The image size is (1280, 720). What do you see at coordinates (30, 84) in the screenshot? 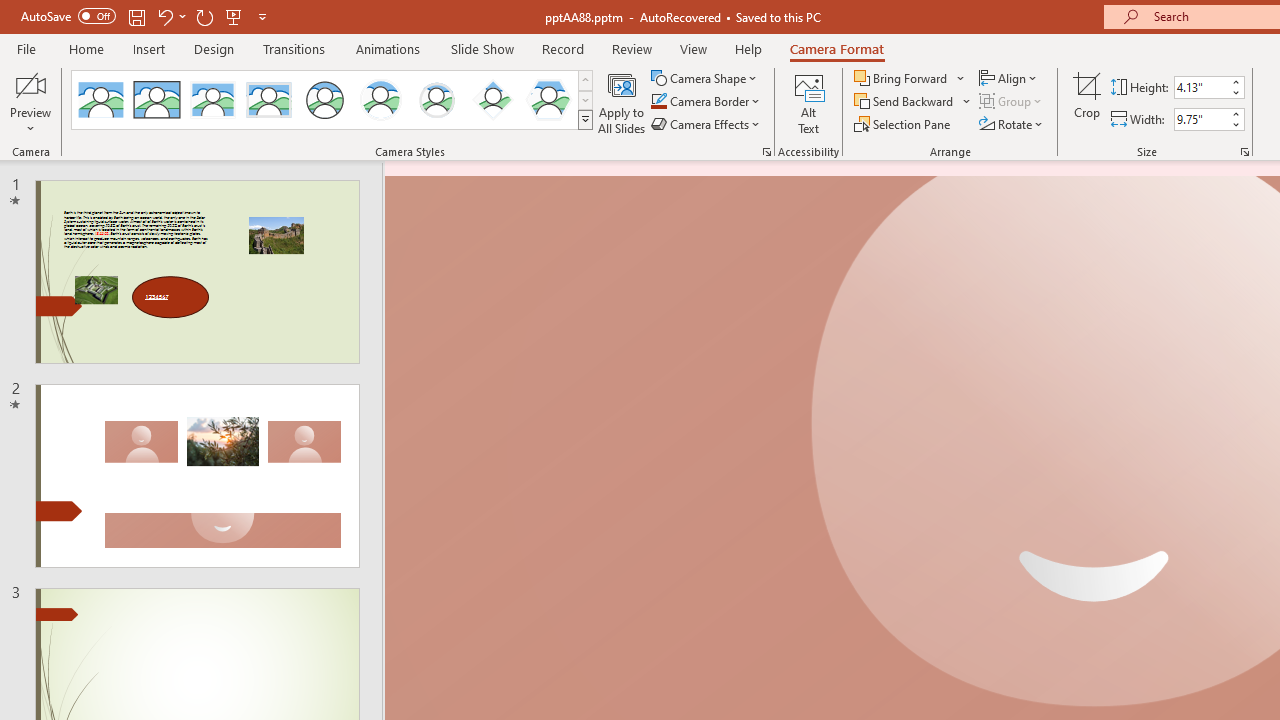
I see `Enable Camera Preview` at bounding box center [30, 84].